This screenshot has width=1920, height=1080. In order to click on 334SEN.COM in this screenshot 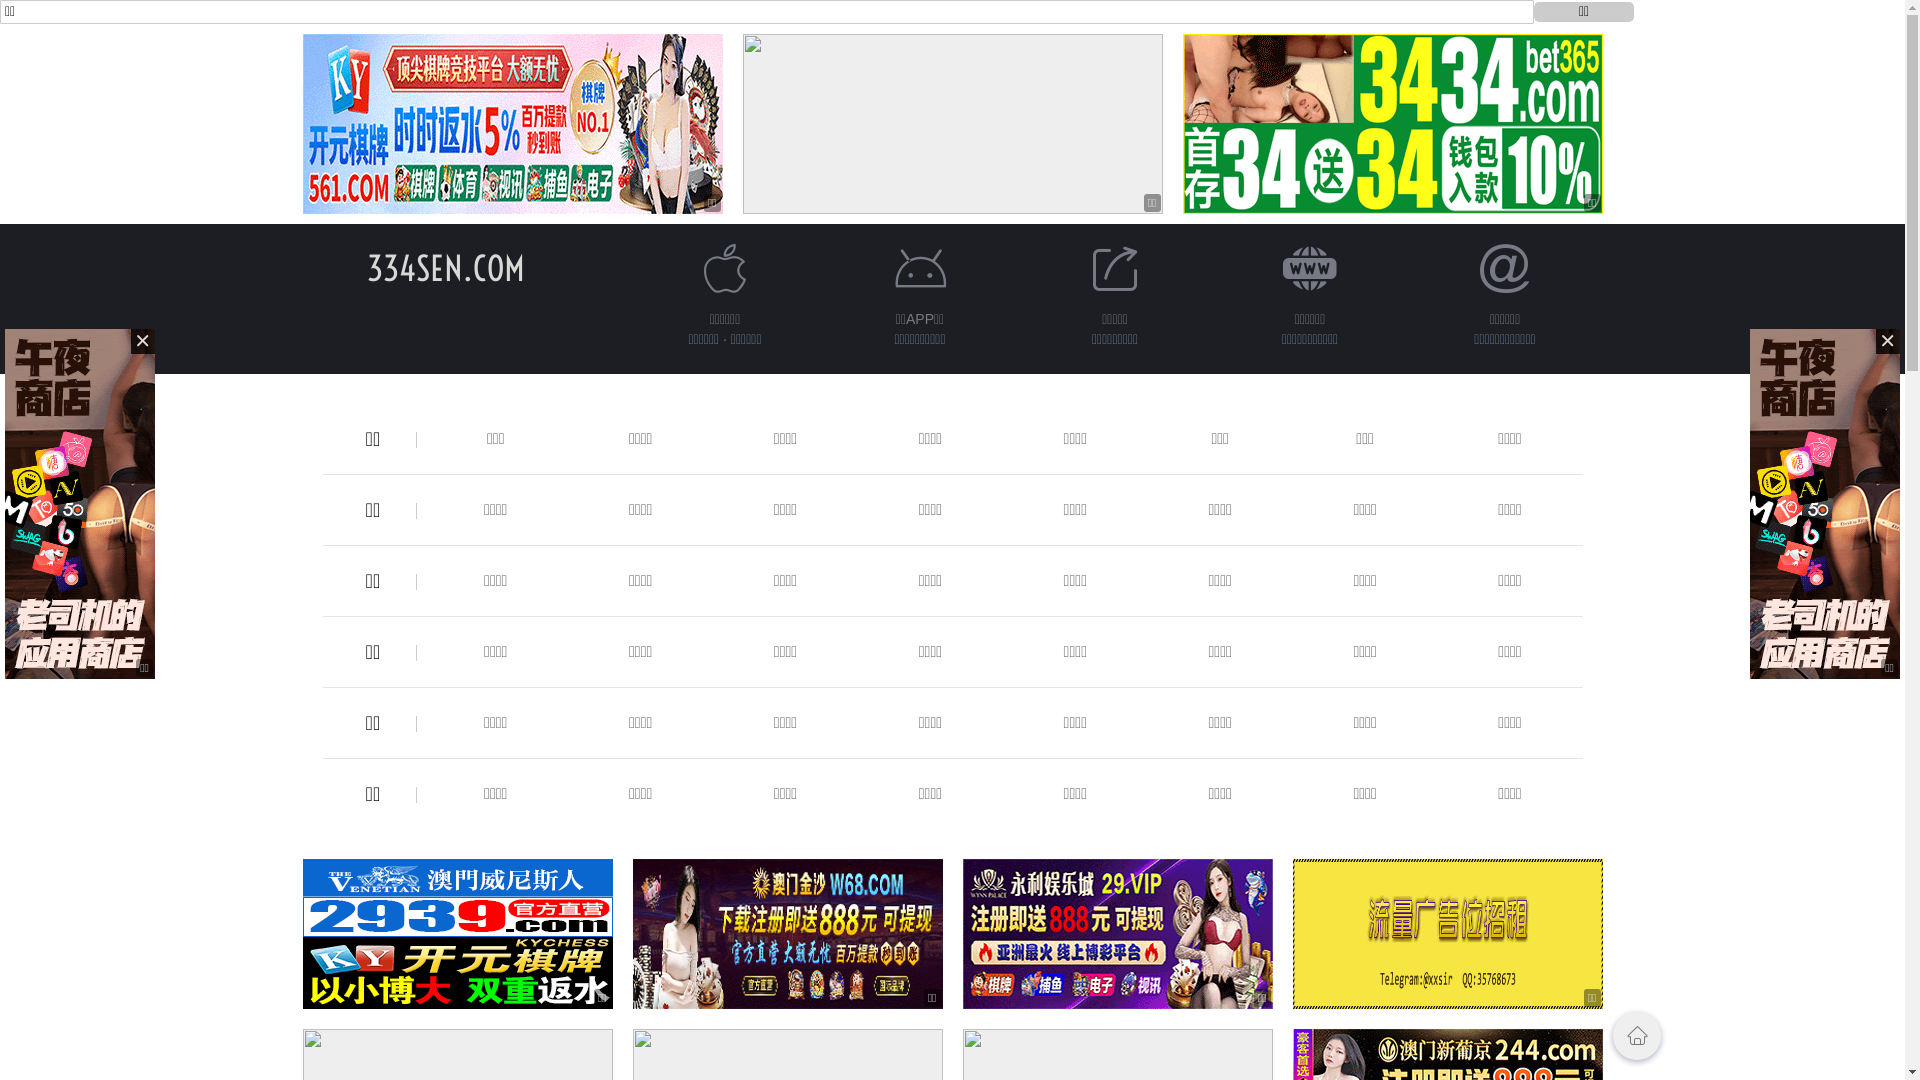, I will do `click(445, 268)`.